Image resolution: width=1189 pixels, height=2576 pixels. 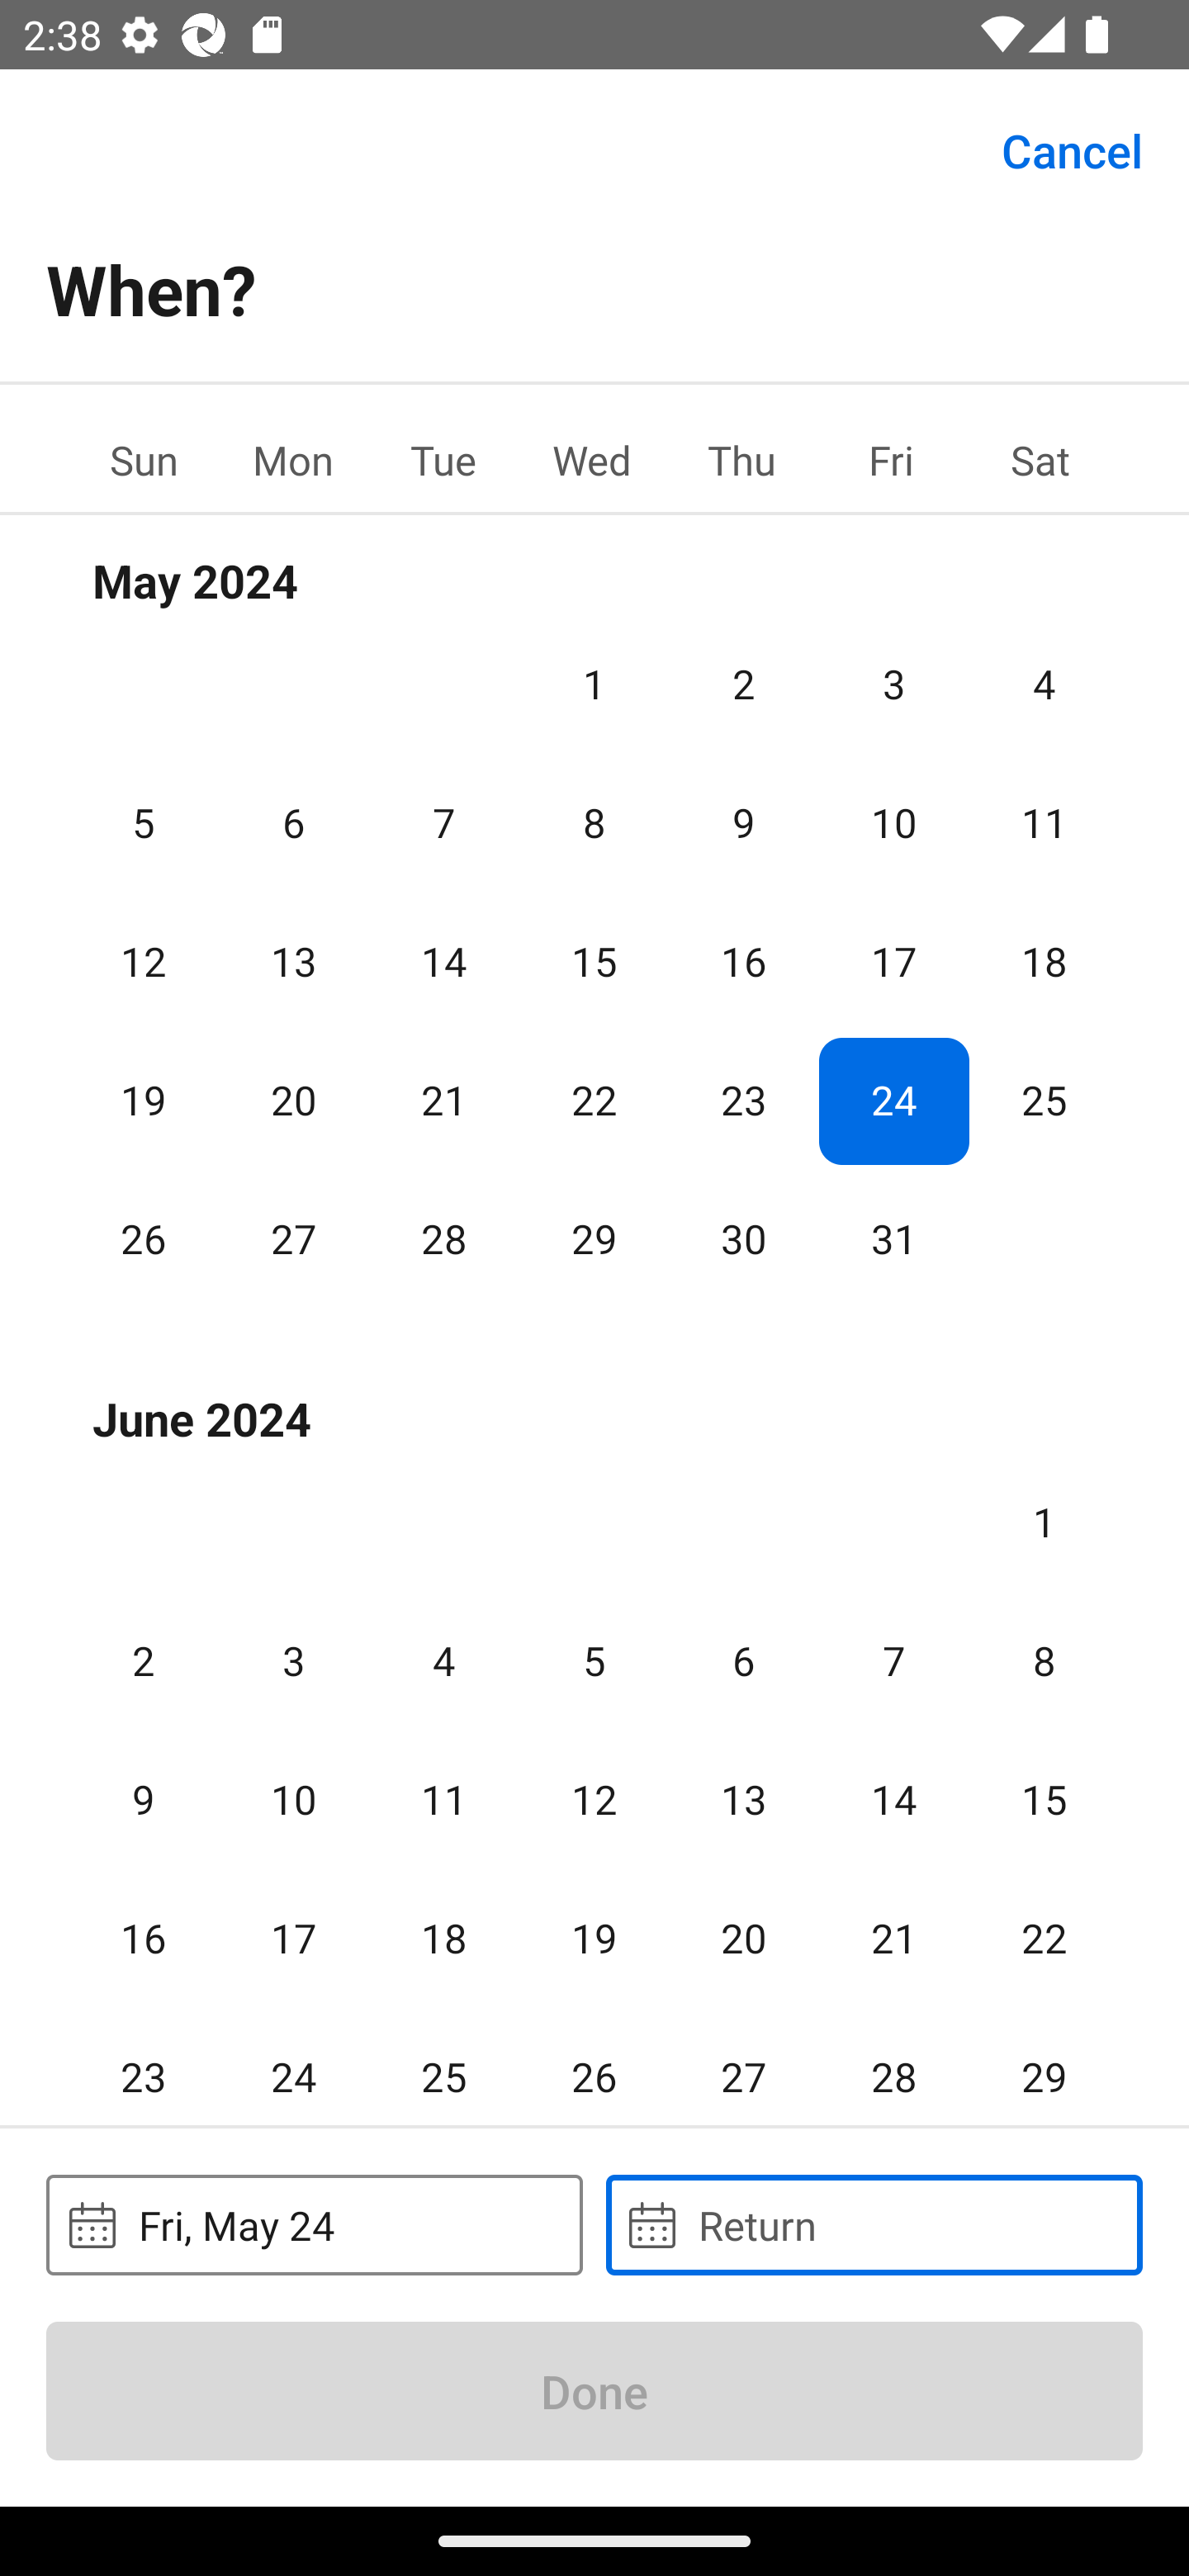 What do you see at coordinates (874, 2224) in the screenshot?
I see `Return` at bounding box center [874, 2224].